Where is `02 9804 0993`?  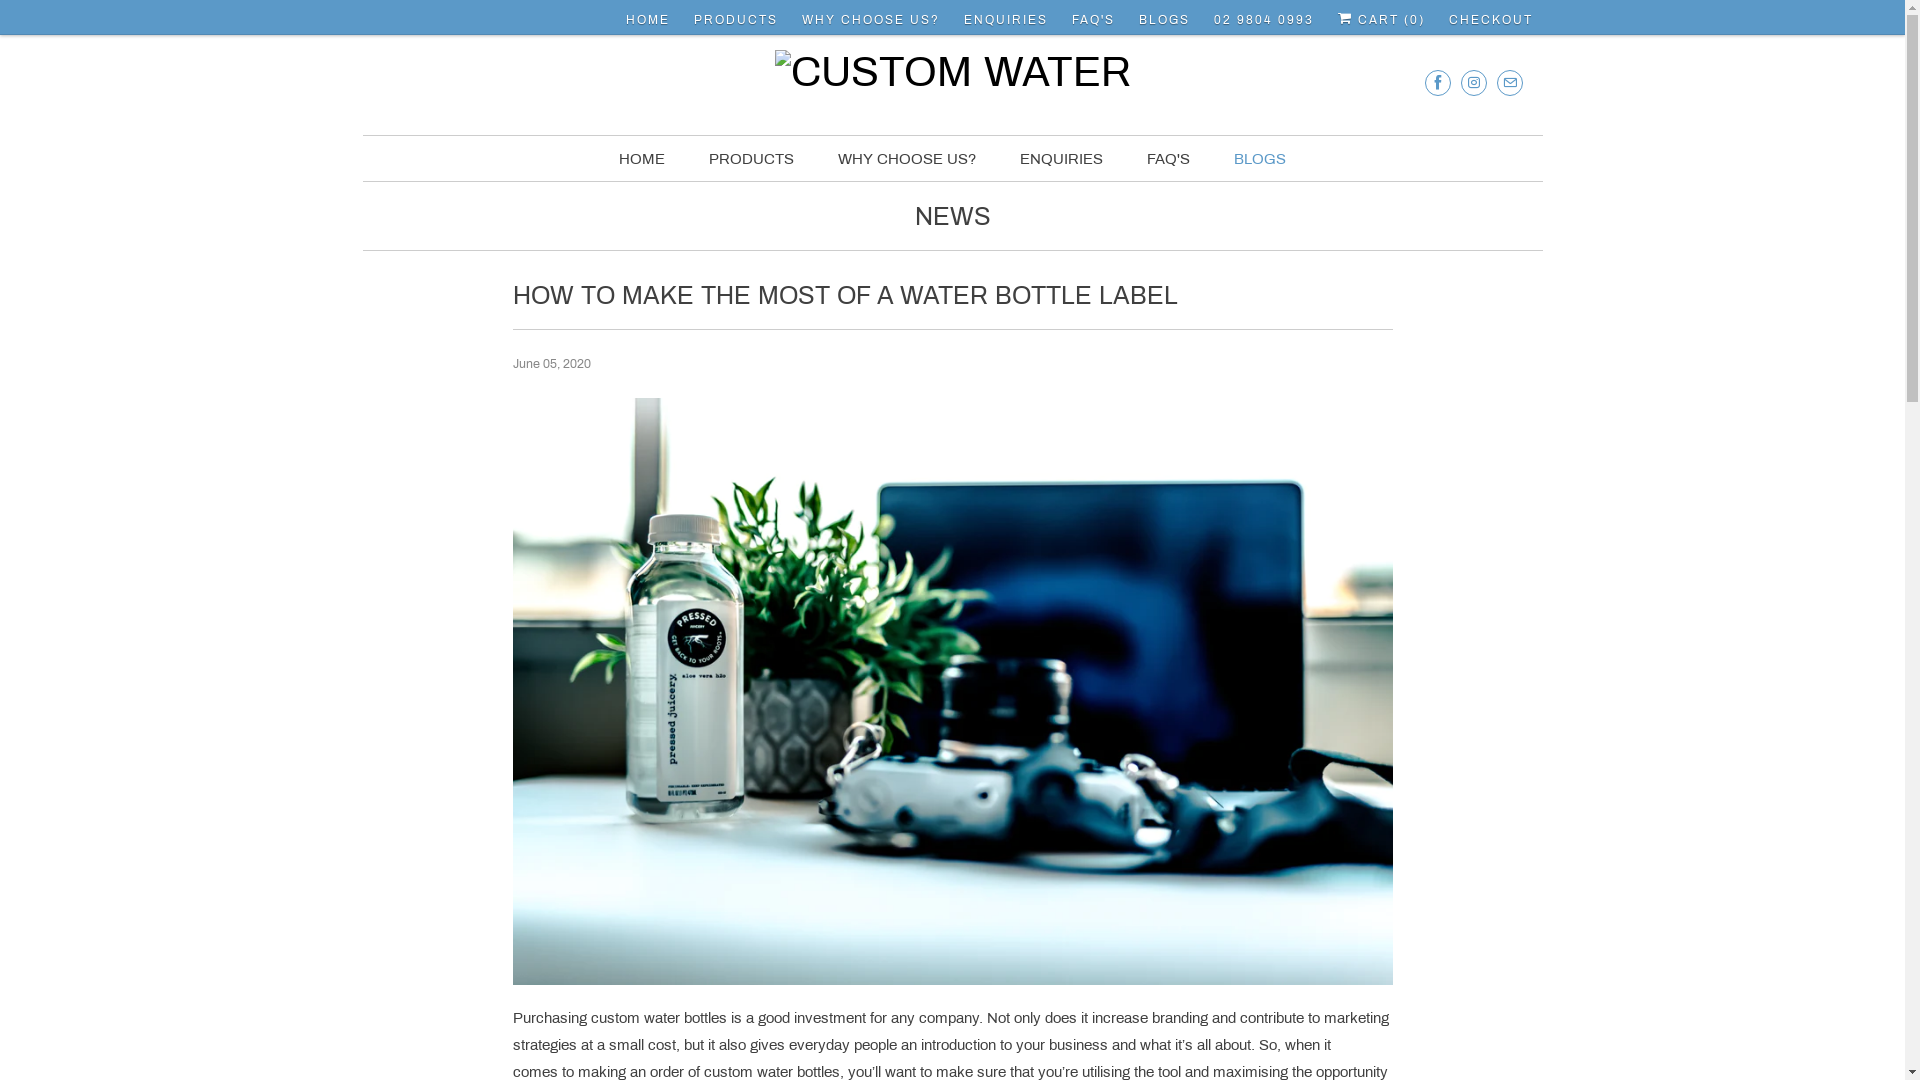
02 9804 0993 is located at coordinates (1264, 20).